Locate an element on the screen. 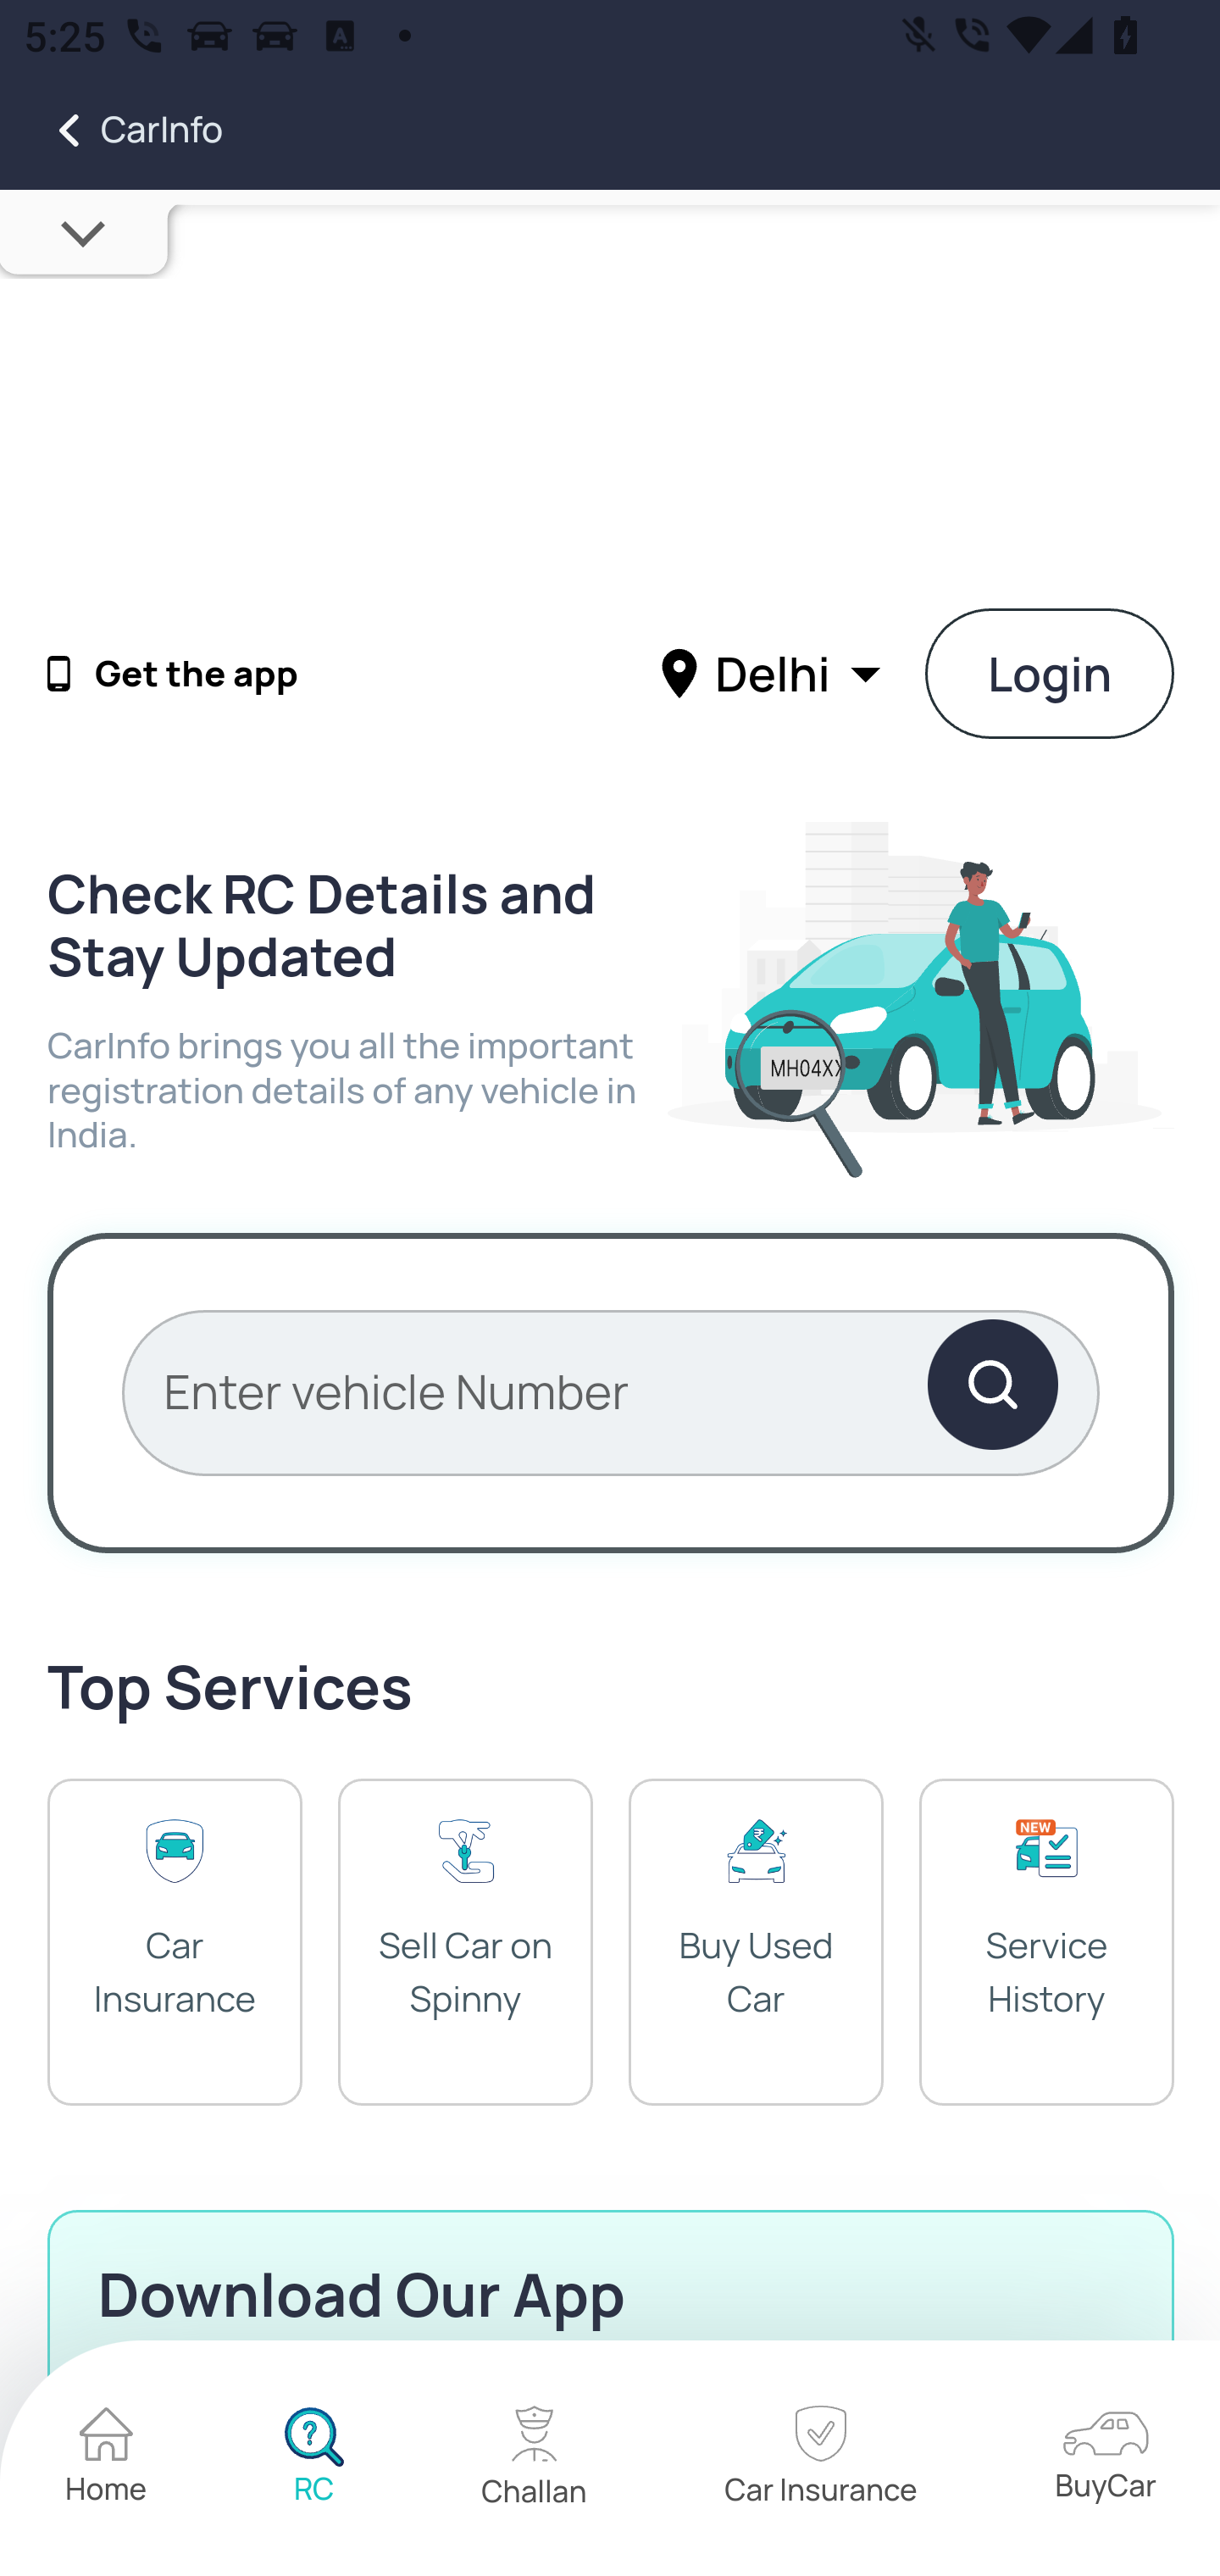  Login is located at coordinates (1051, 673).